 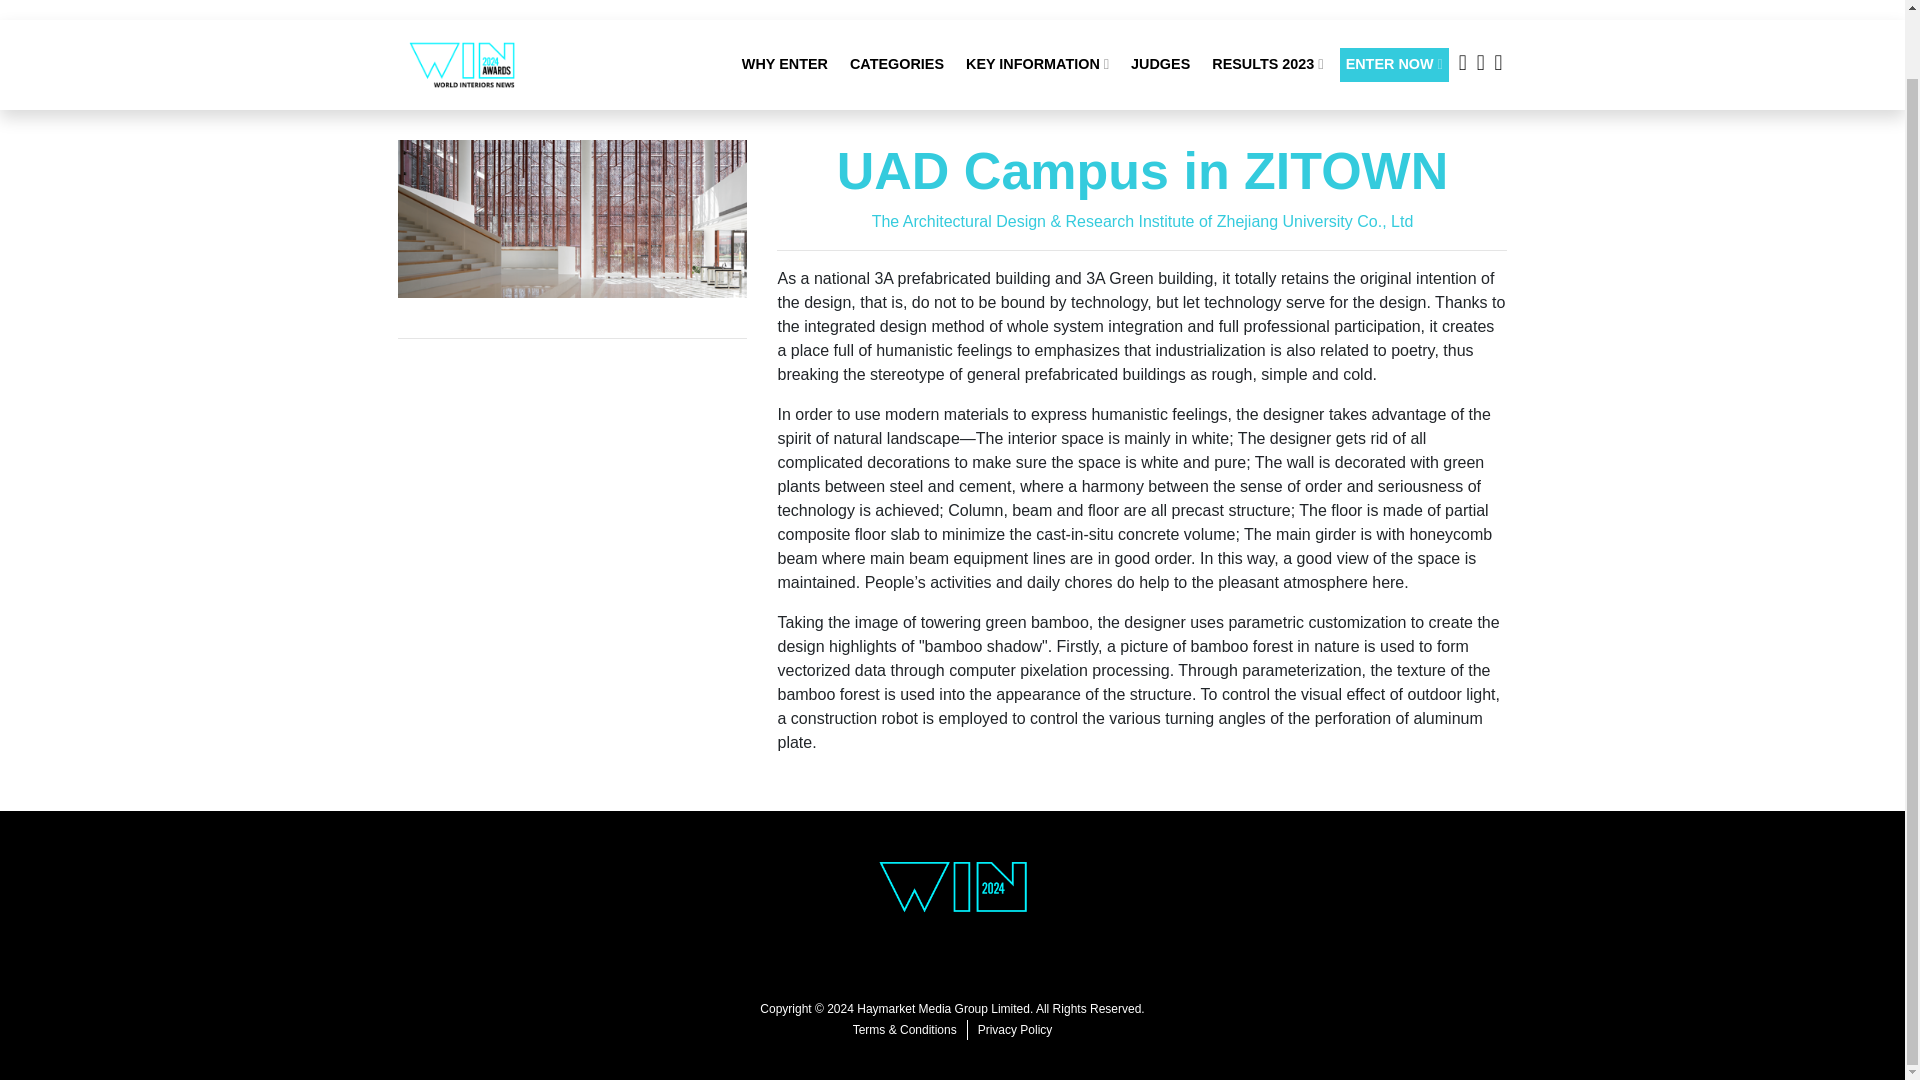 What do you see at coordinates (784, 6) in the screenshot?
I see `WHY ENTER` at bounding box center [784, 6].